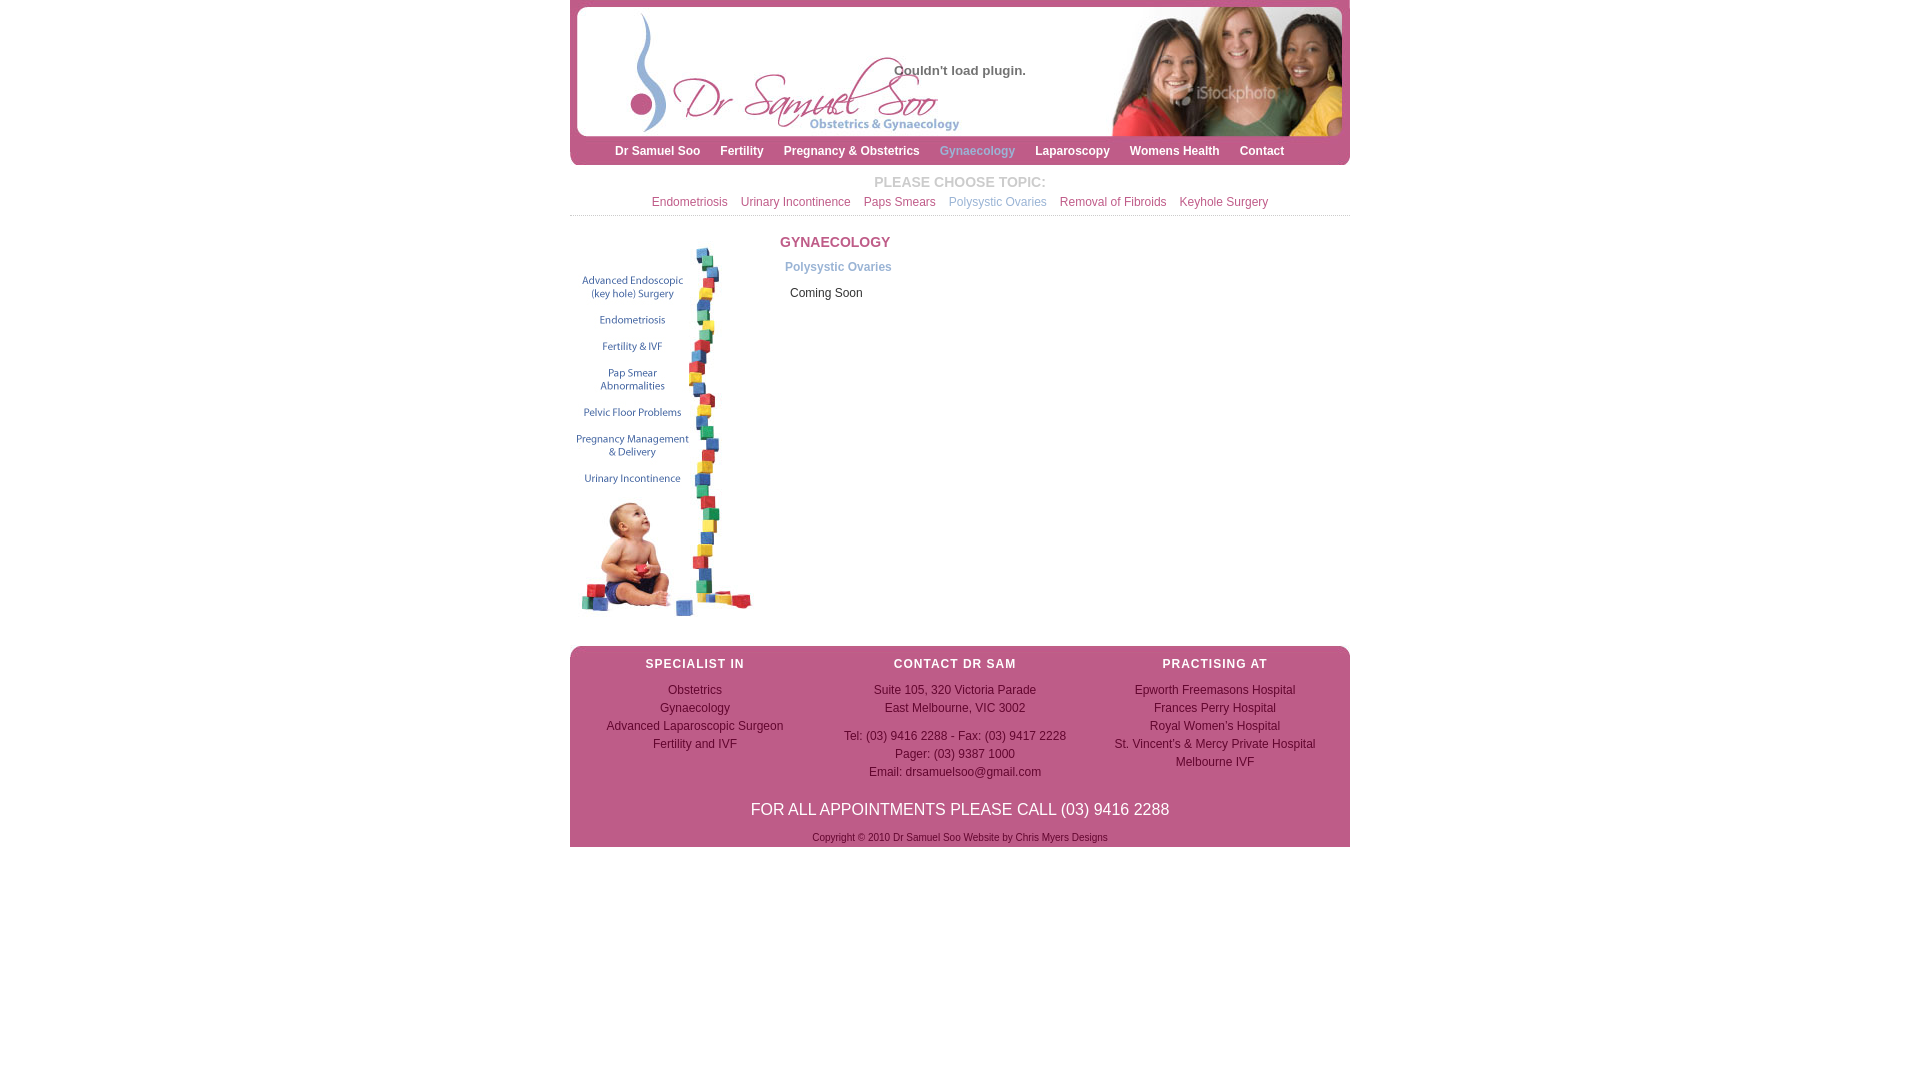 The height and width of the screenshot is (1080, 1920). What do you see at coordinates (690, 202) in the screenshot?
I see `Endometriosis` at bounding box center [690, 202].